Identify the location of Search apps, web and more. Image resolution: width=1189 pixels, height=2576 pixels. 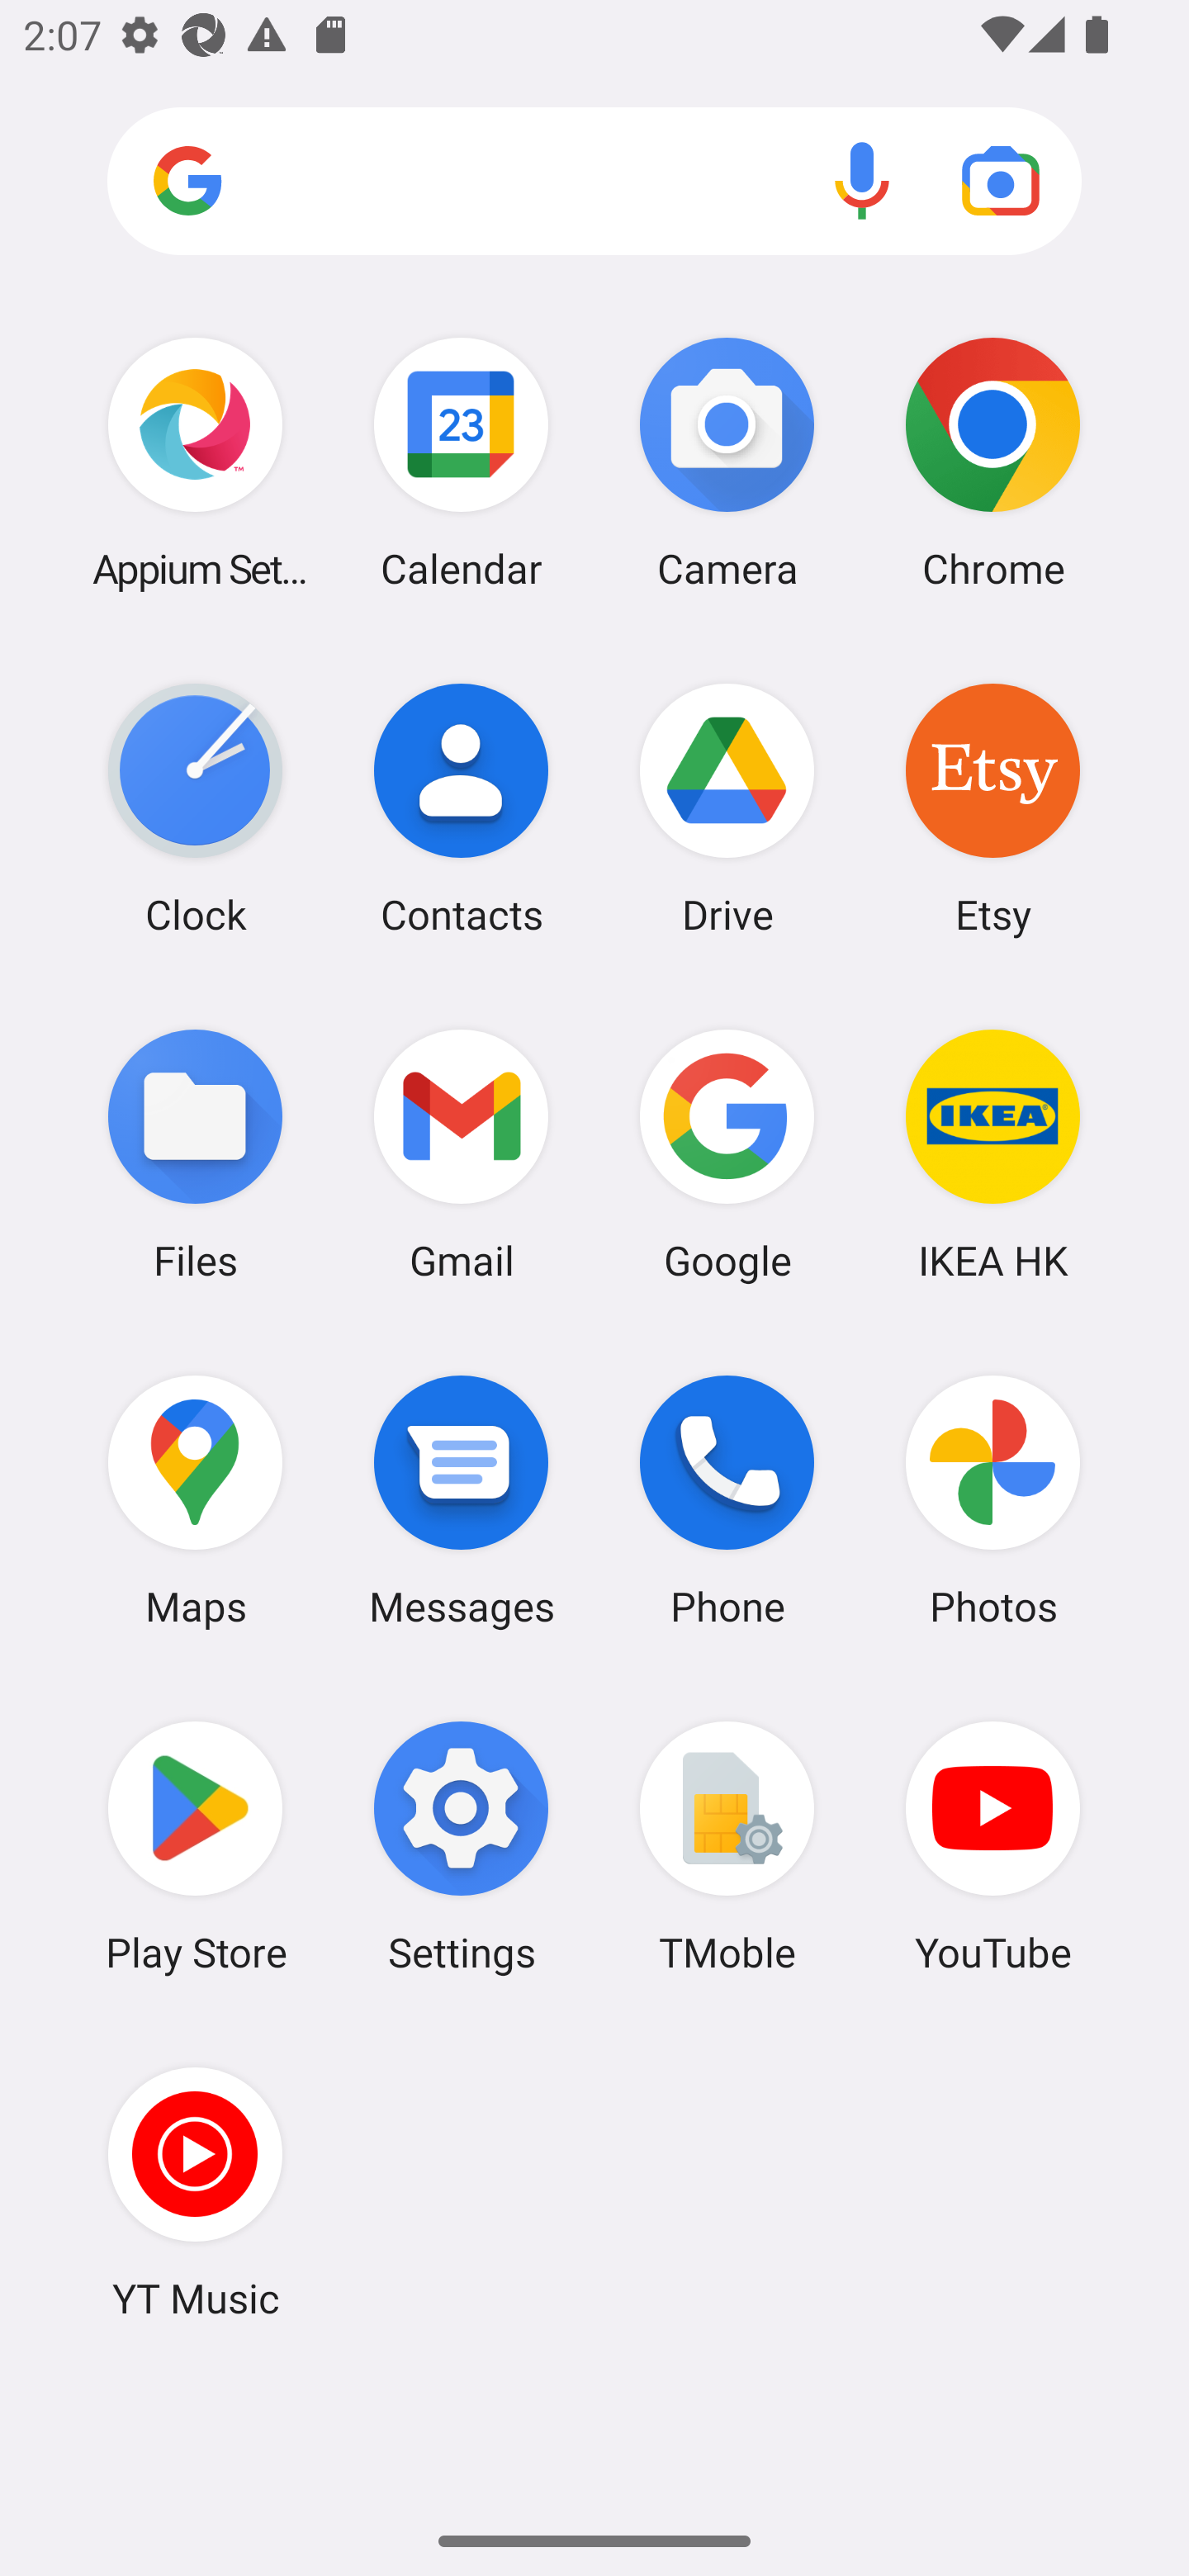
(594, 182).